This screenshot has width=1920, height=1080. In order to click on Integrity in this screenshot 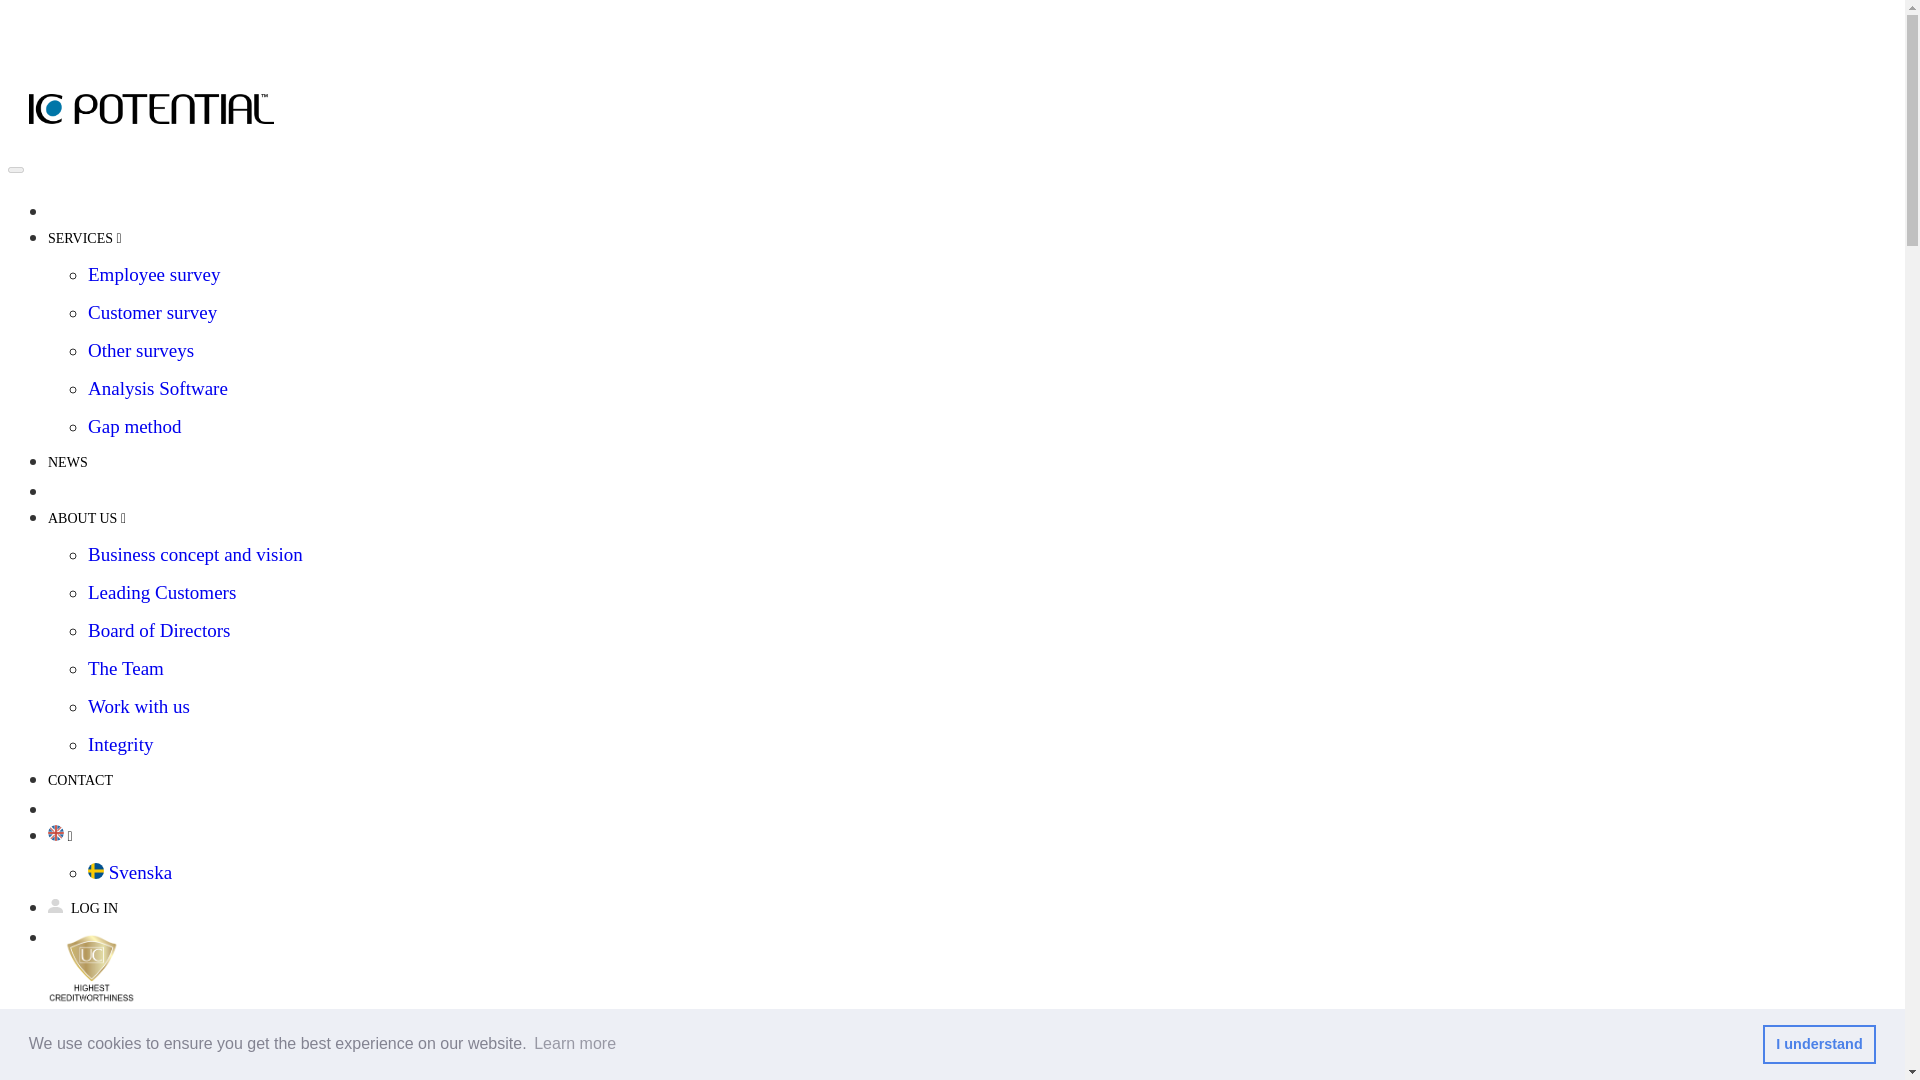, I will do `click(120, 744)`.